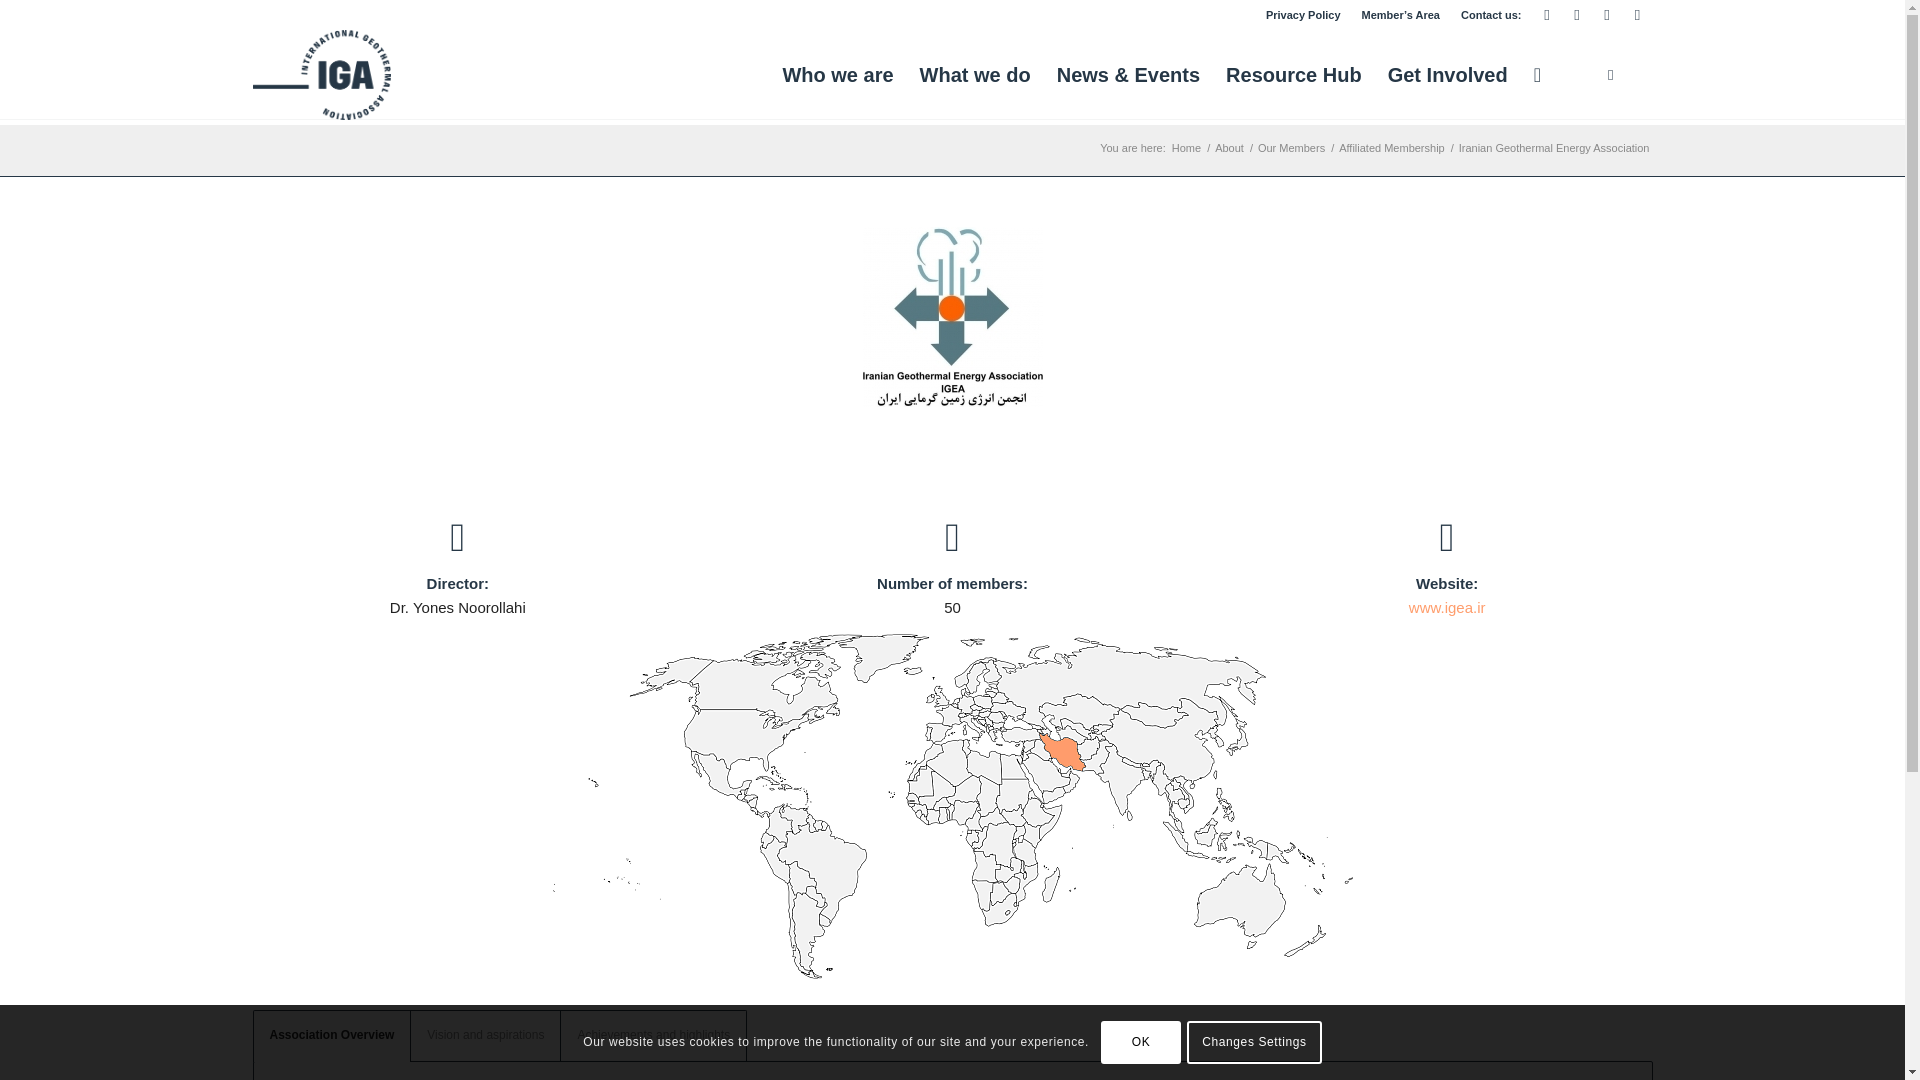 This screenshot has height=1080, width=1920. What do you see at coordinates (1546, 15) in the screenshot?
I see `Mail` at bounding box center [1546, 15].